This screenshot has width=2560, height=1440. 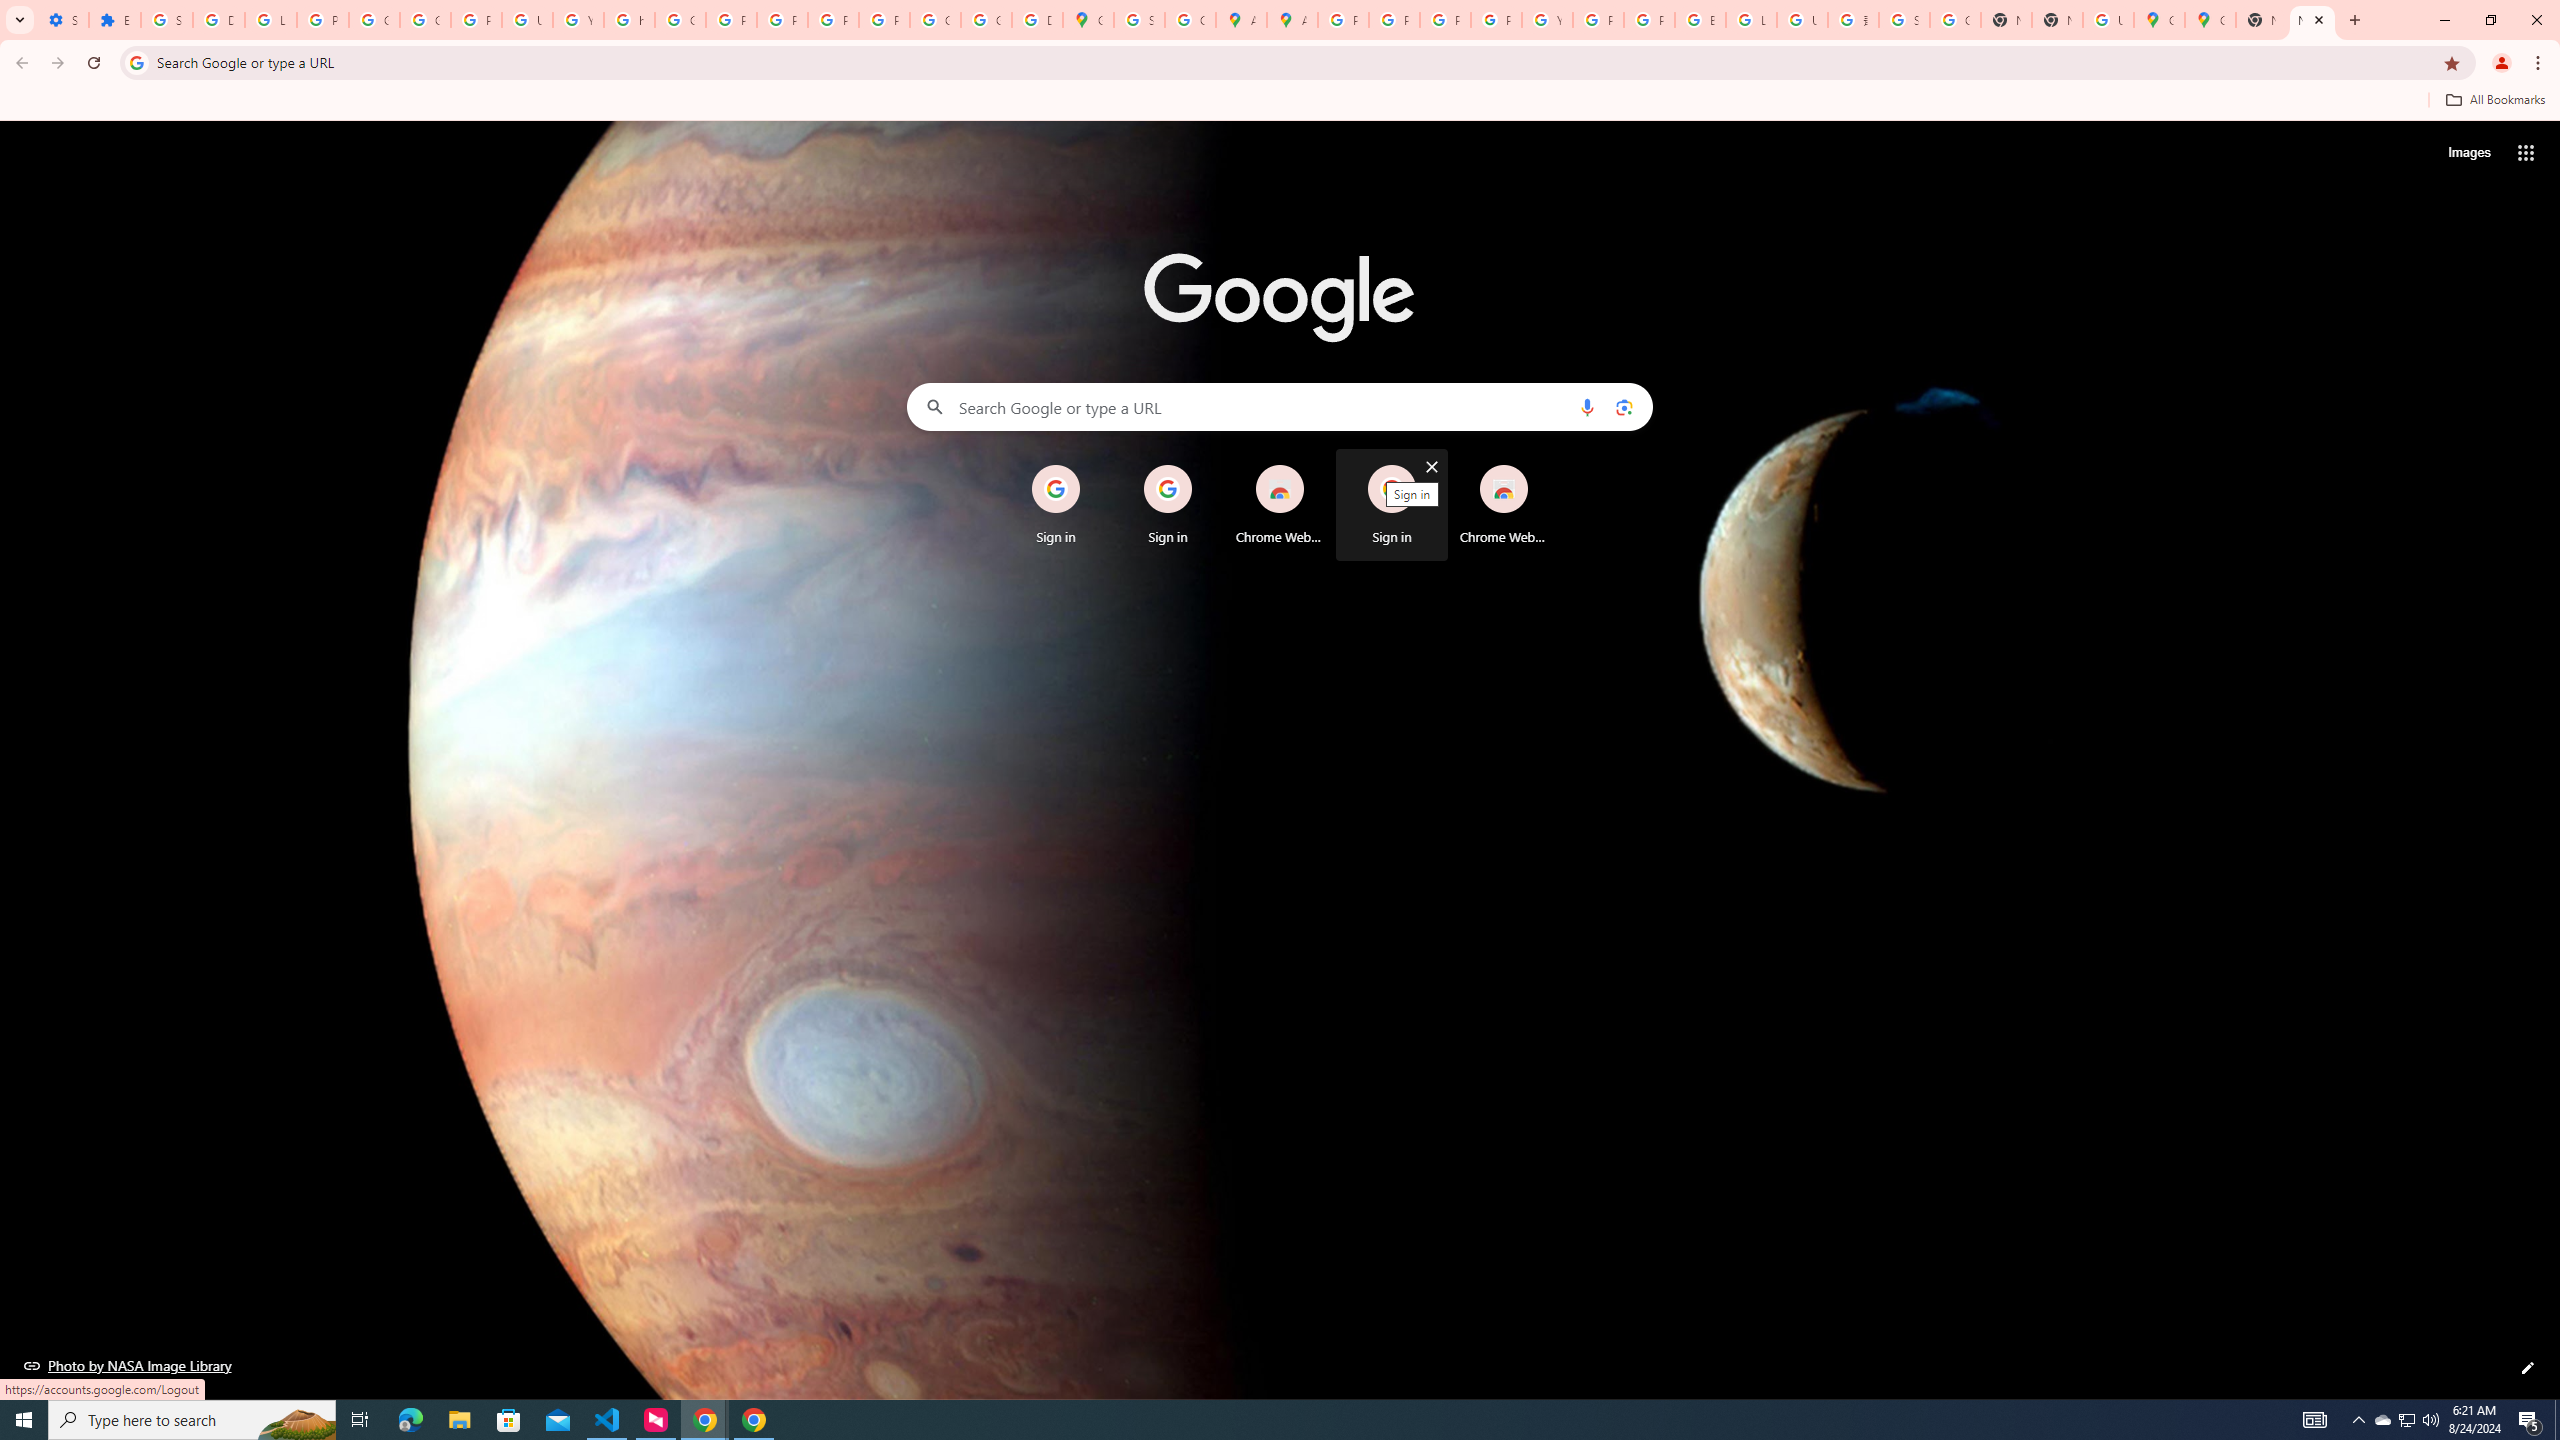 I want to click on Use Google Maps in Space - Google Maps Help, so click(x=2108, y=20).